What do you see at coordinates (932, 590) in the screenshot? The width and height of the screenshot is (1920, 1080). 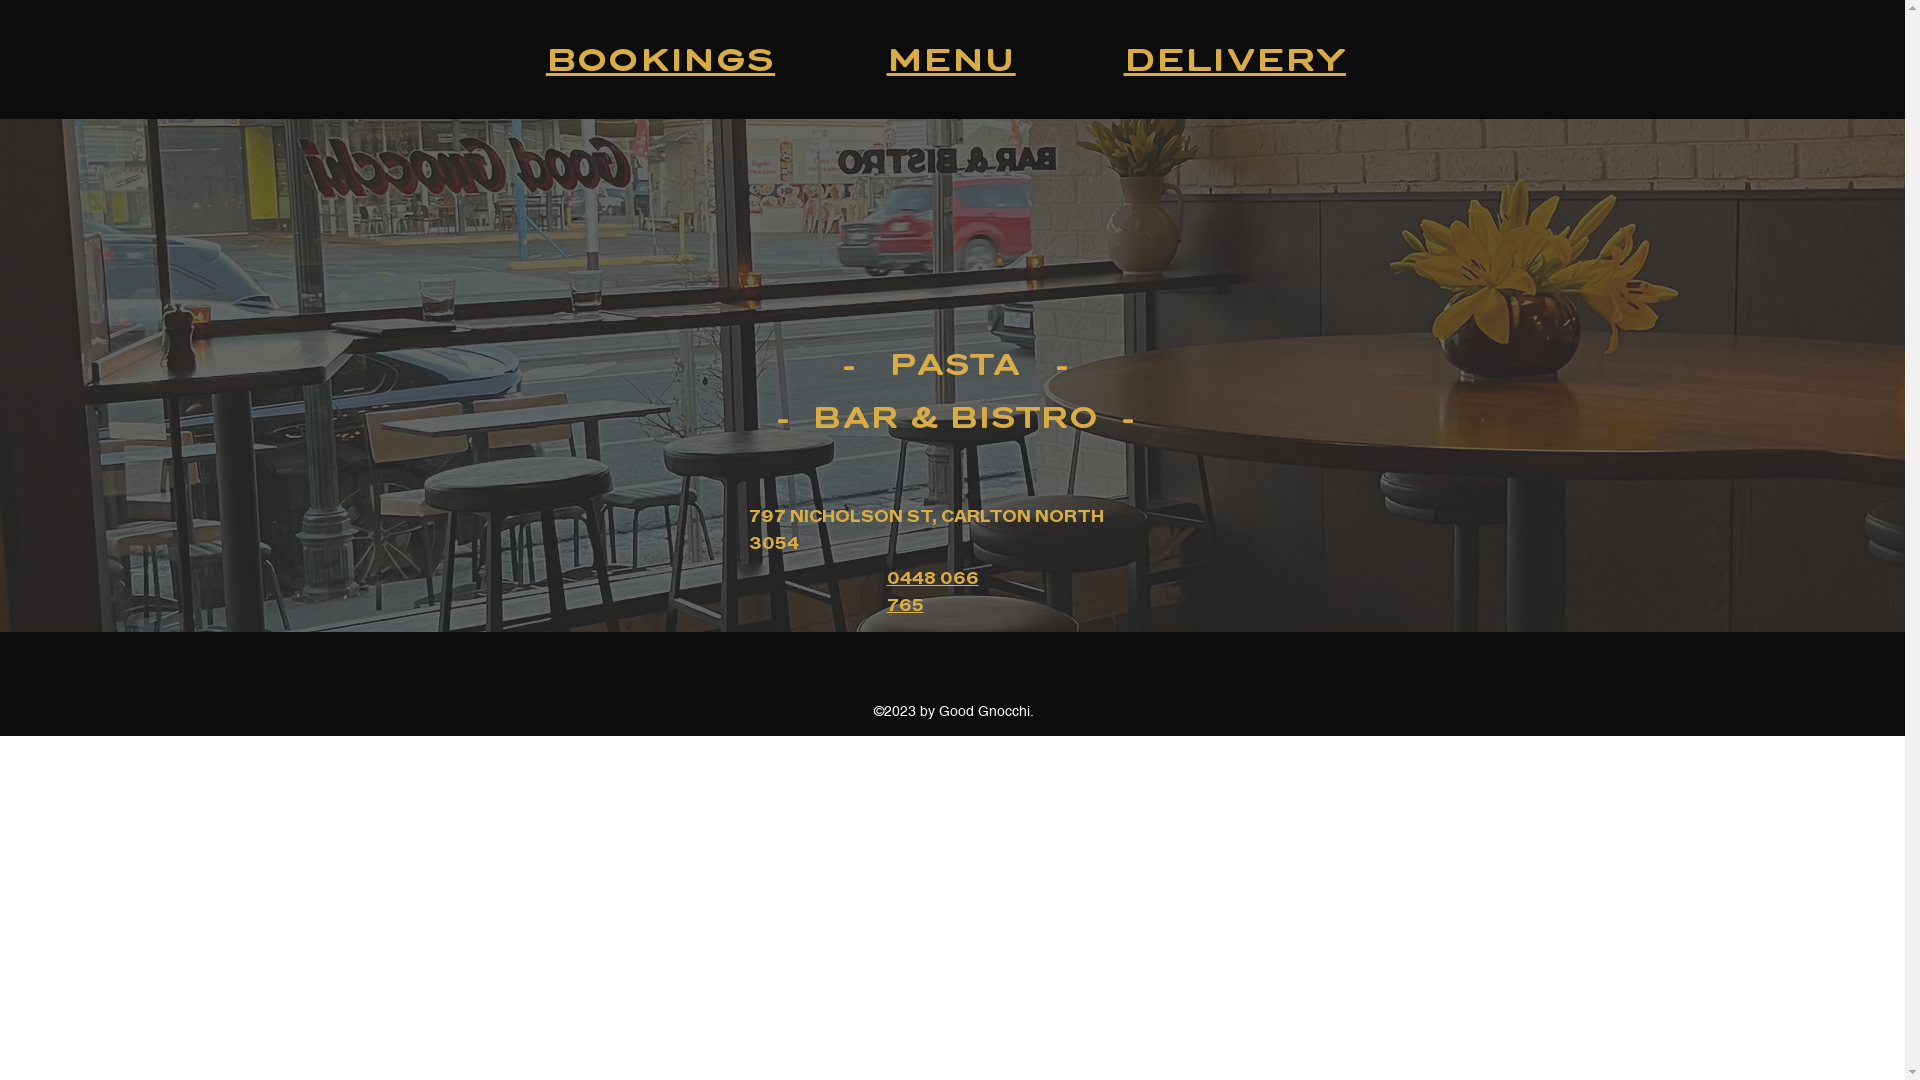 I see `0448 066 765` at bounding box center [932, 590].